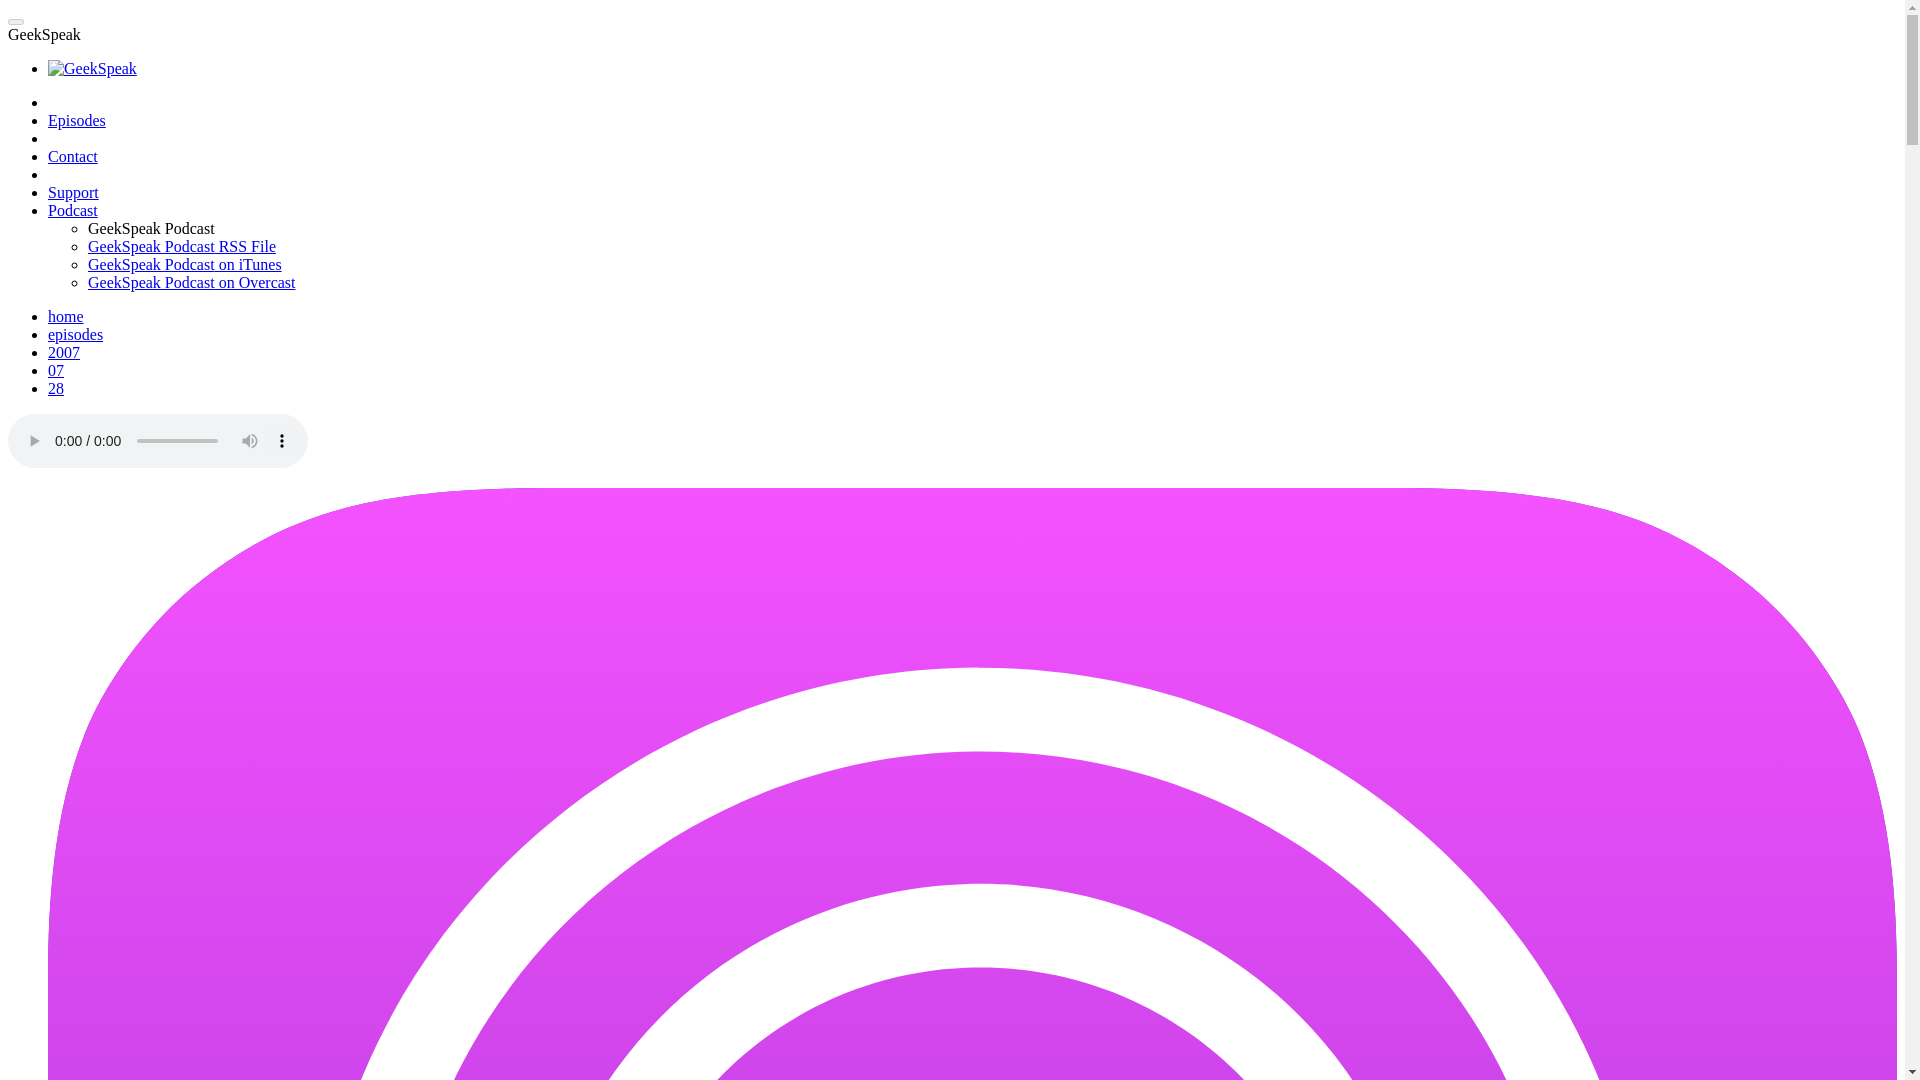 This screenshot has height=1080, width=1920. I want to click on Episodes, so click(76, 120).